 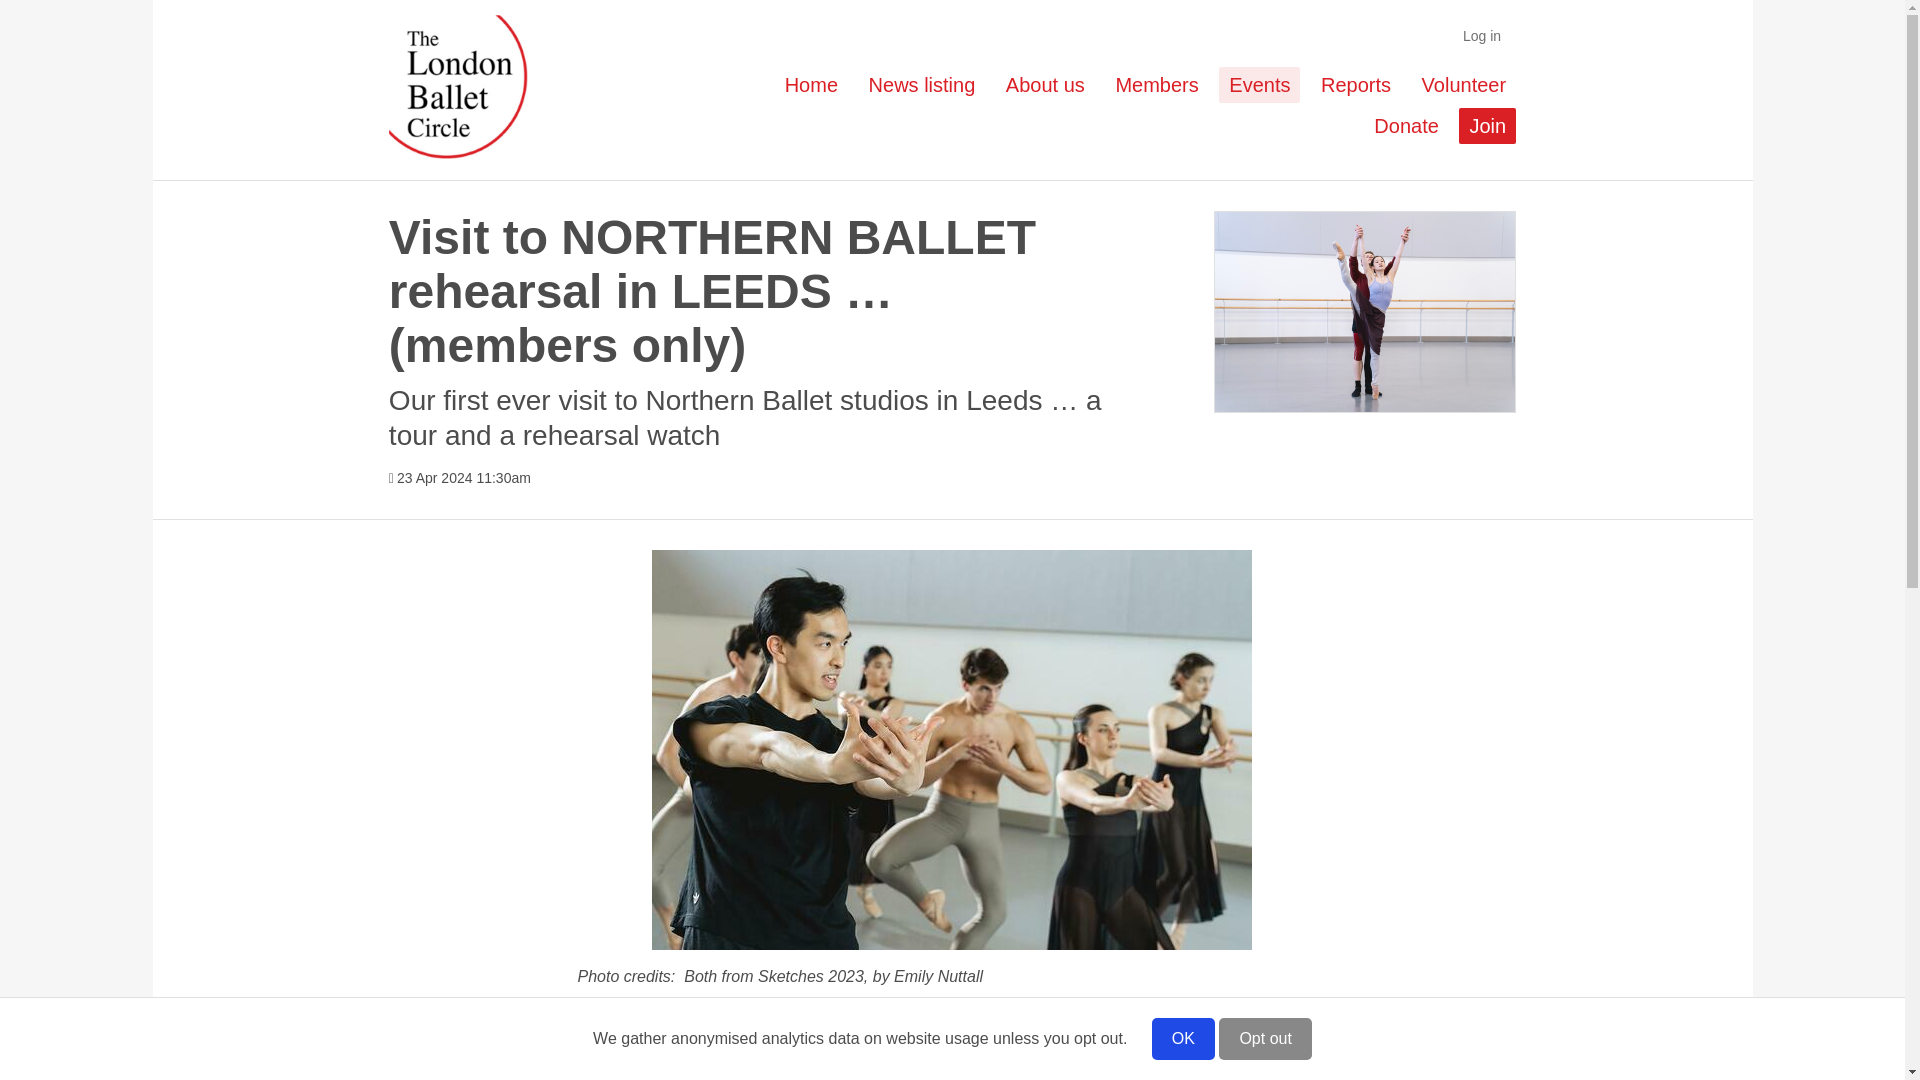 What do you see at coordinates (1482, 36) in the screenshot?
I see `Log in` at bounding box center [1482, 36].